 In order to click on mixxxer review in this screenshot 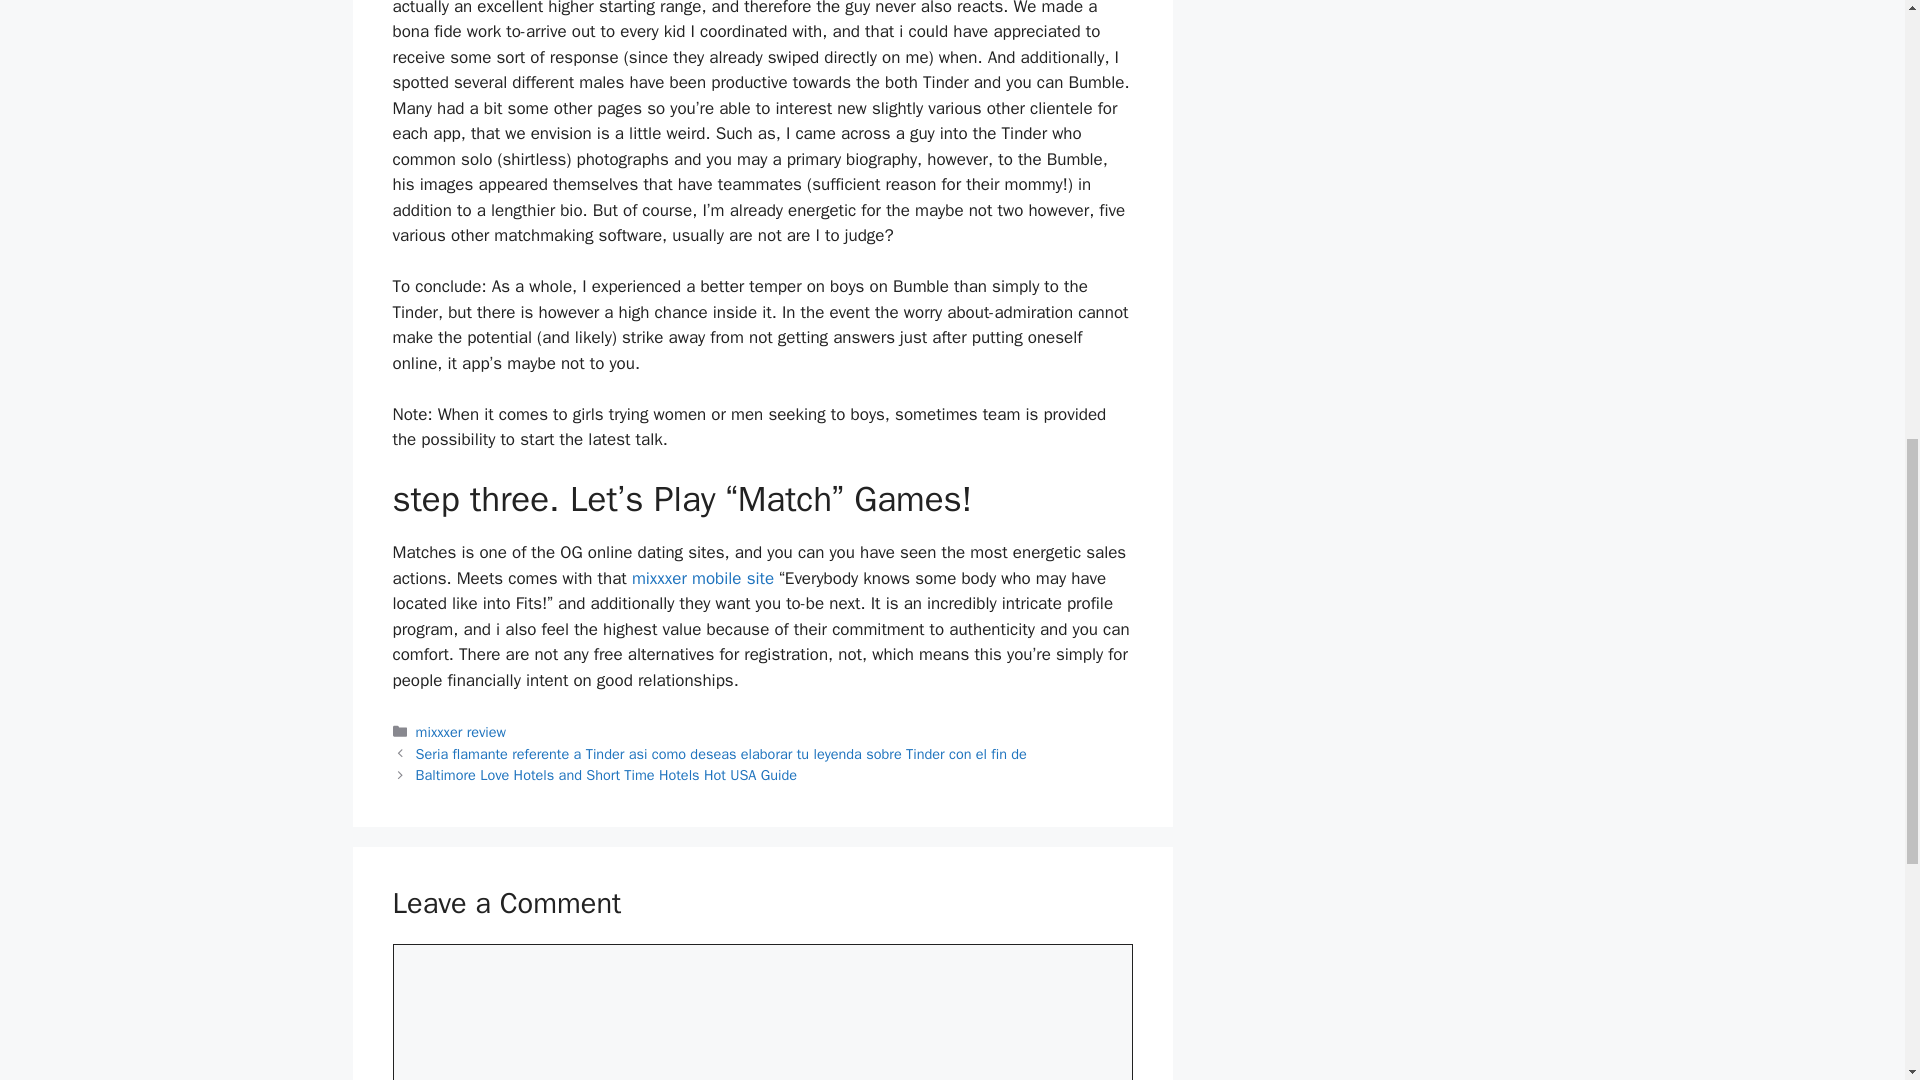, I will do `click(461, 731)`.